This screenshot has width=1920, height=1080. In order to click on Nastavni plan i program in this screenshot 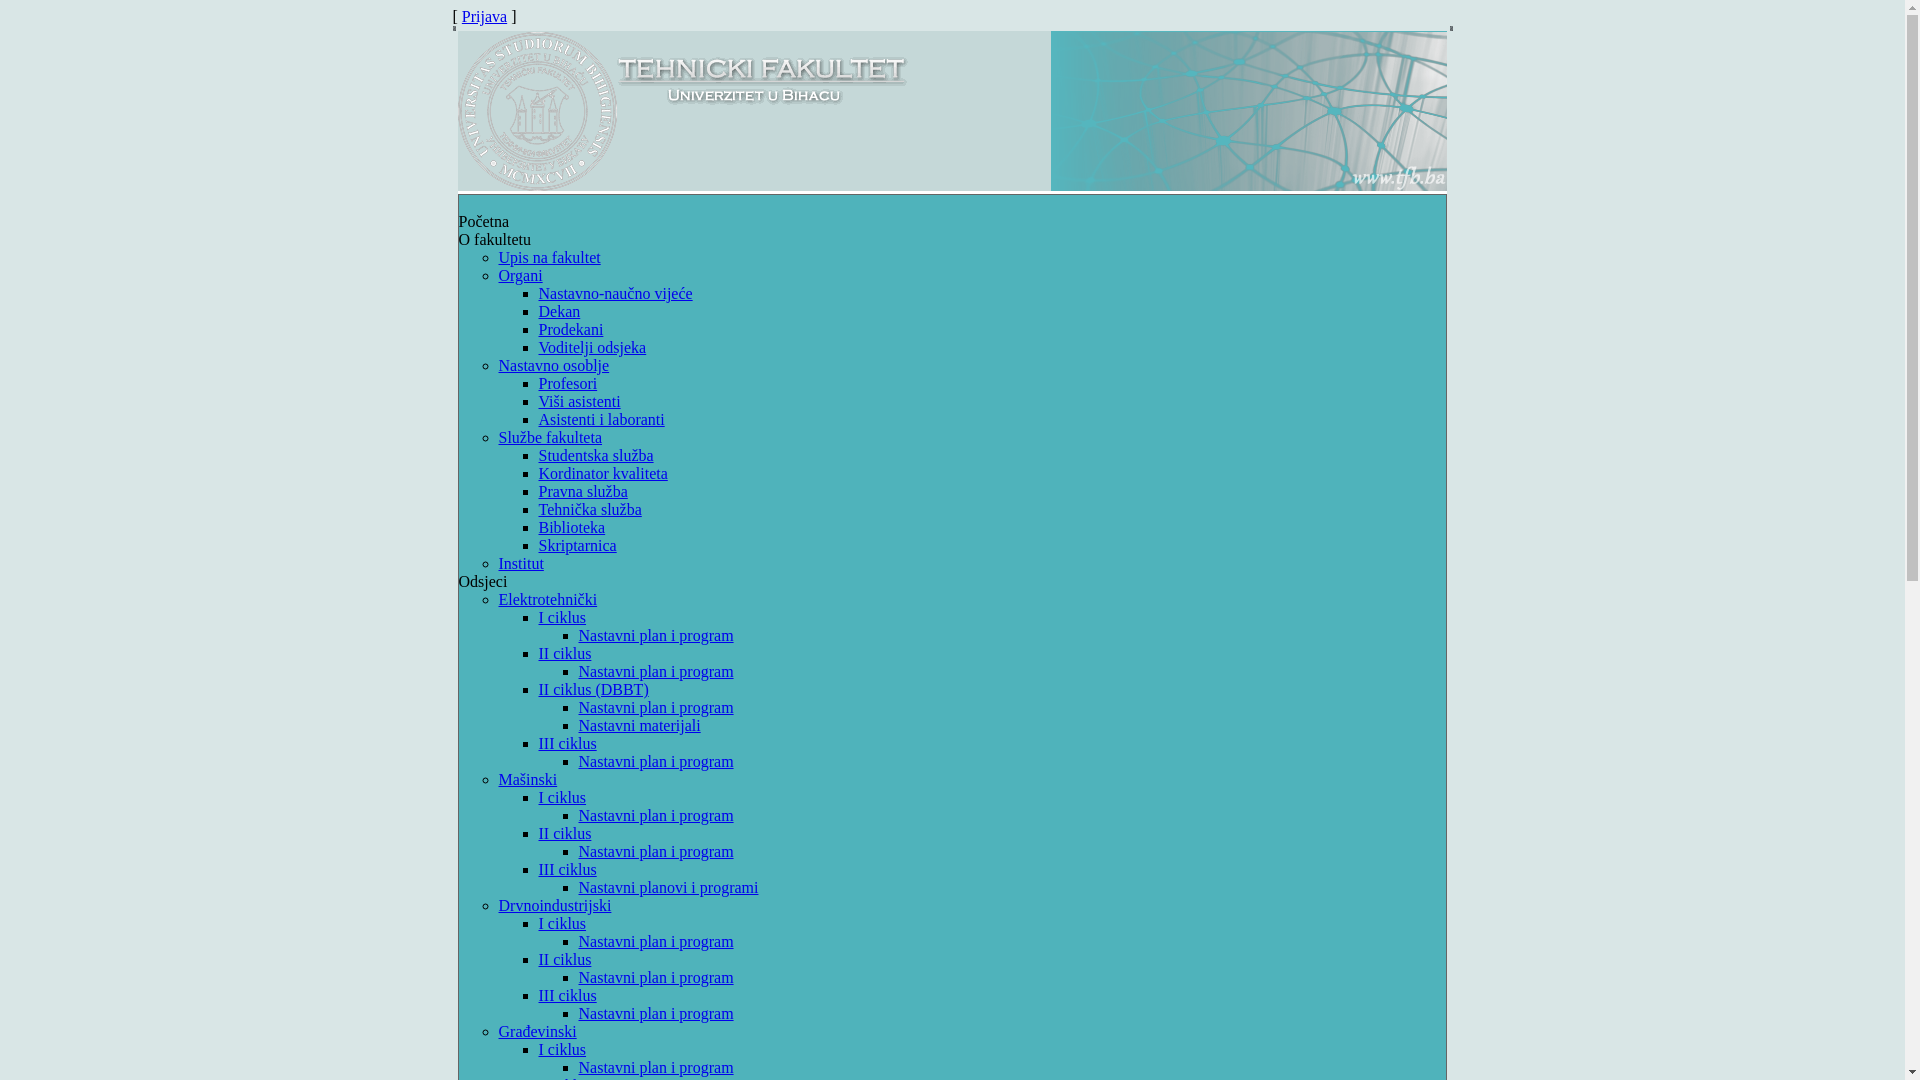, I will do `click(656, 672)`.